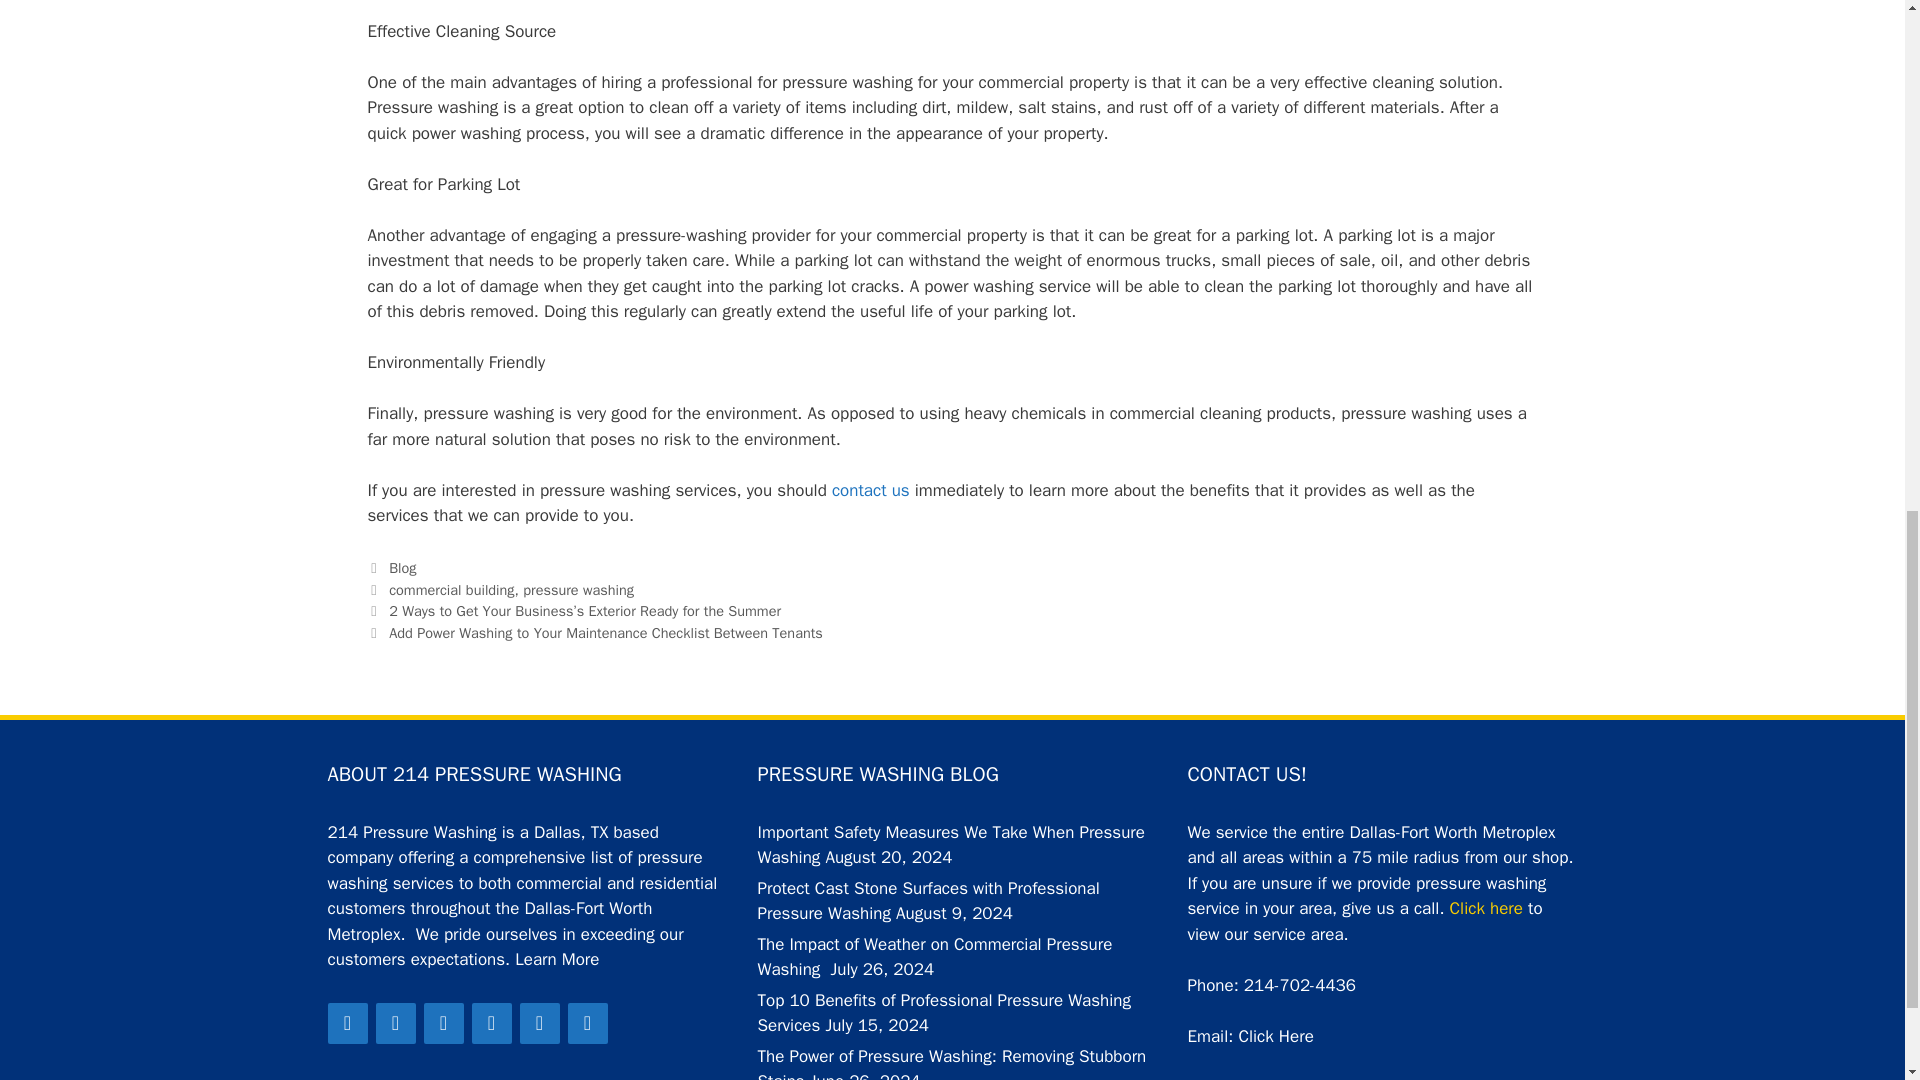  Describe the element at coordinates (556, 959) in the screenshot. I see `Learn More` at that location.